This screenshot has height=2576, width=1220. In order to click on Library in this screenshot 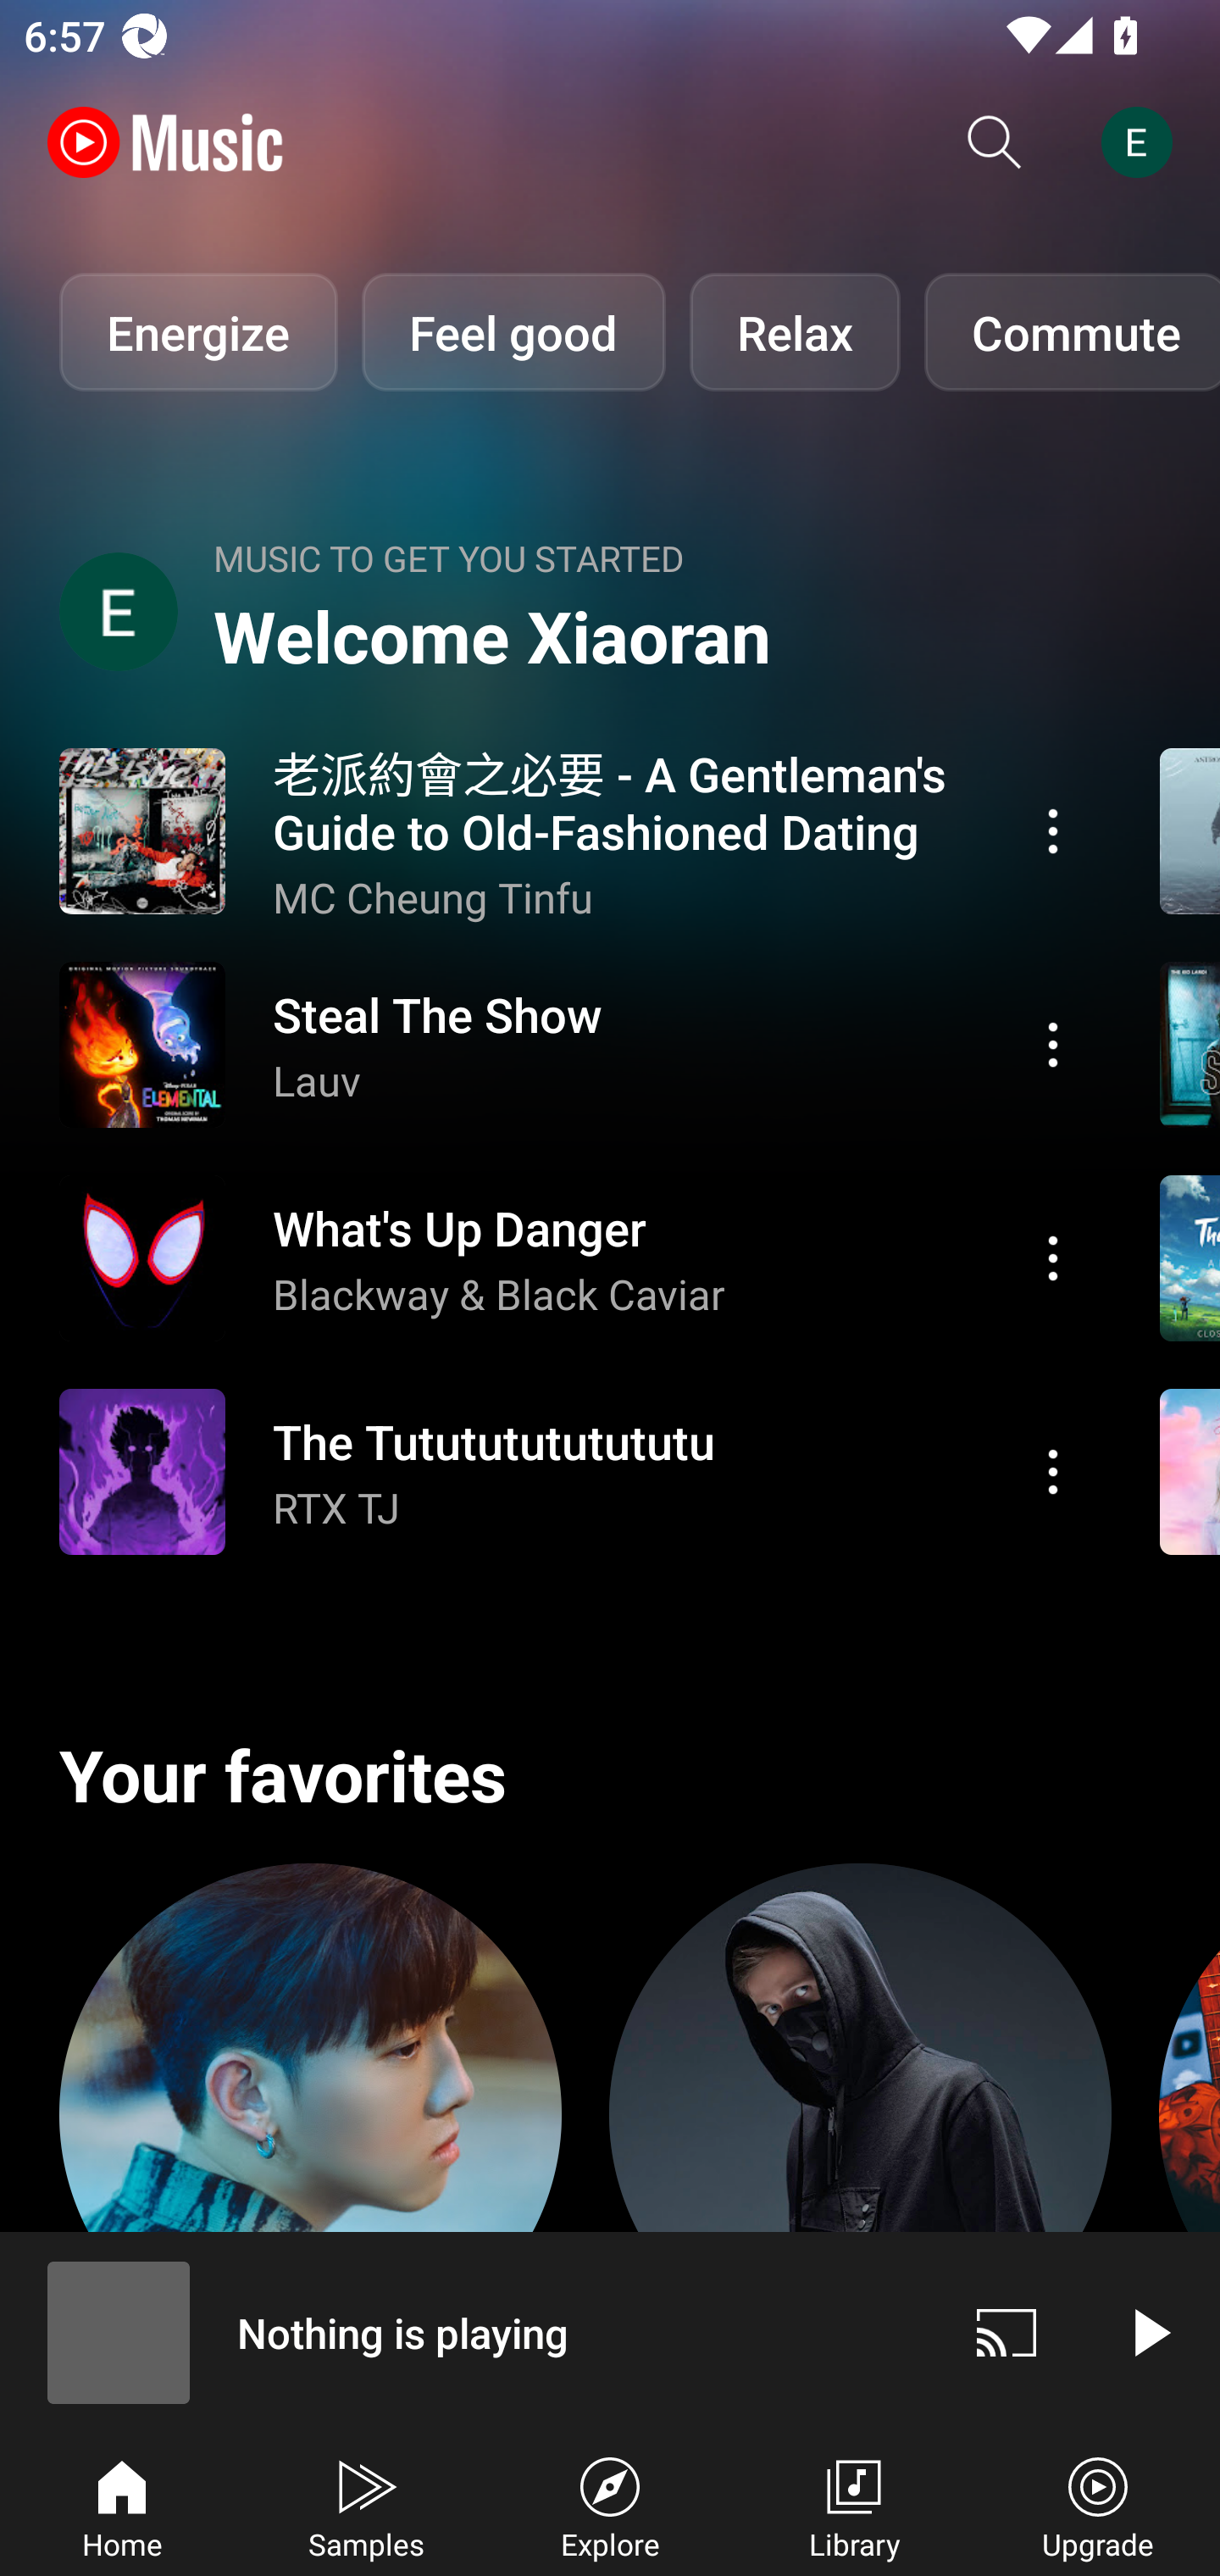, I will do `click(854, 2505)`.